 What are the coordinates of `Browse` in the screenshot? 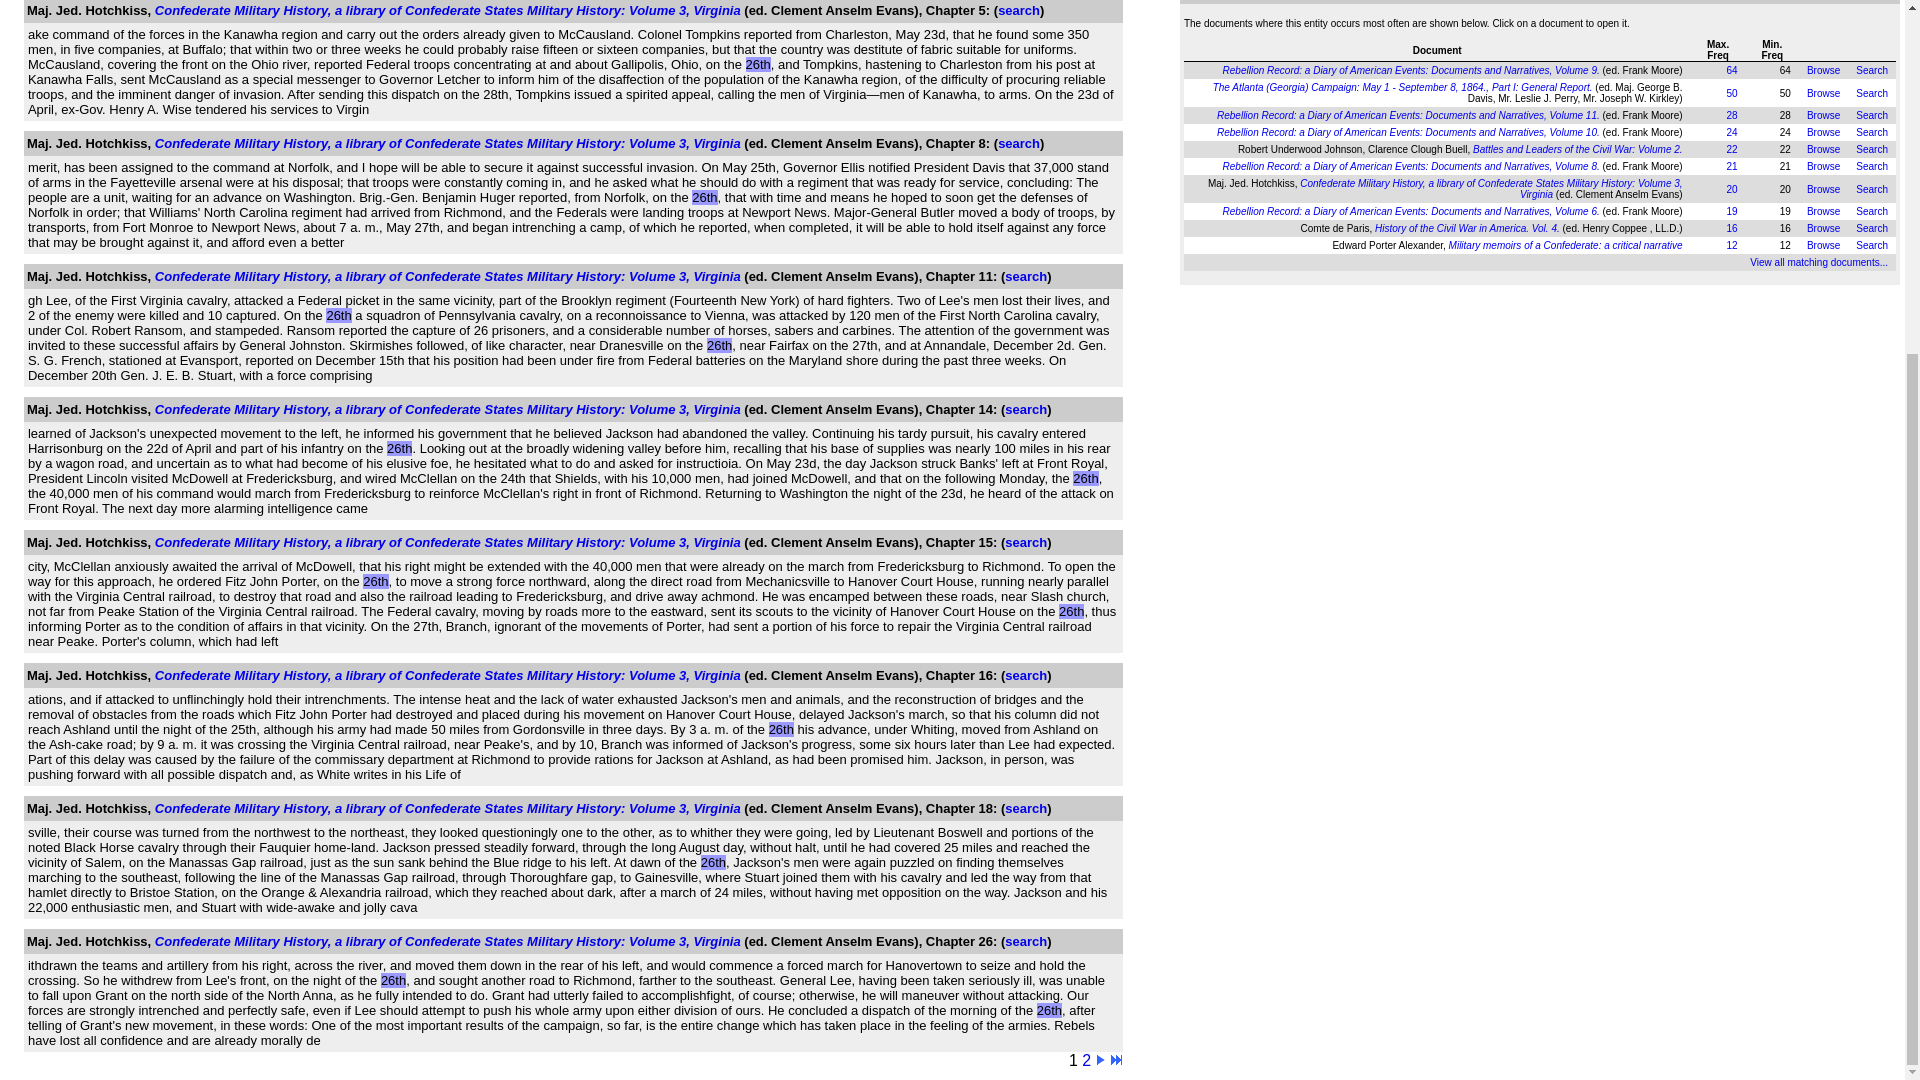 It's located at (1822, 132).